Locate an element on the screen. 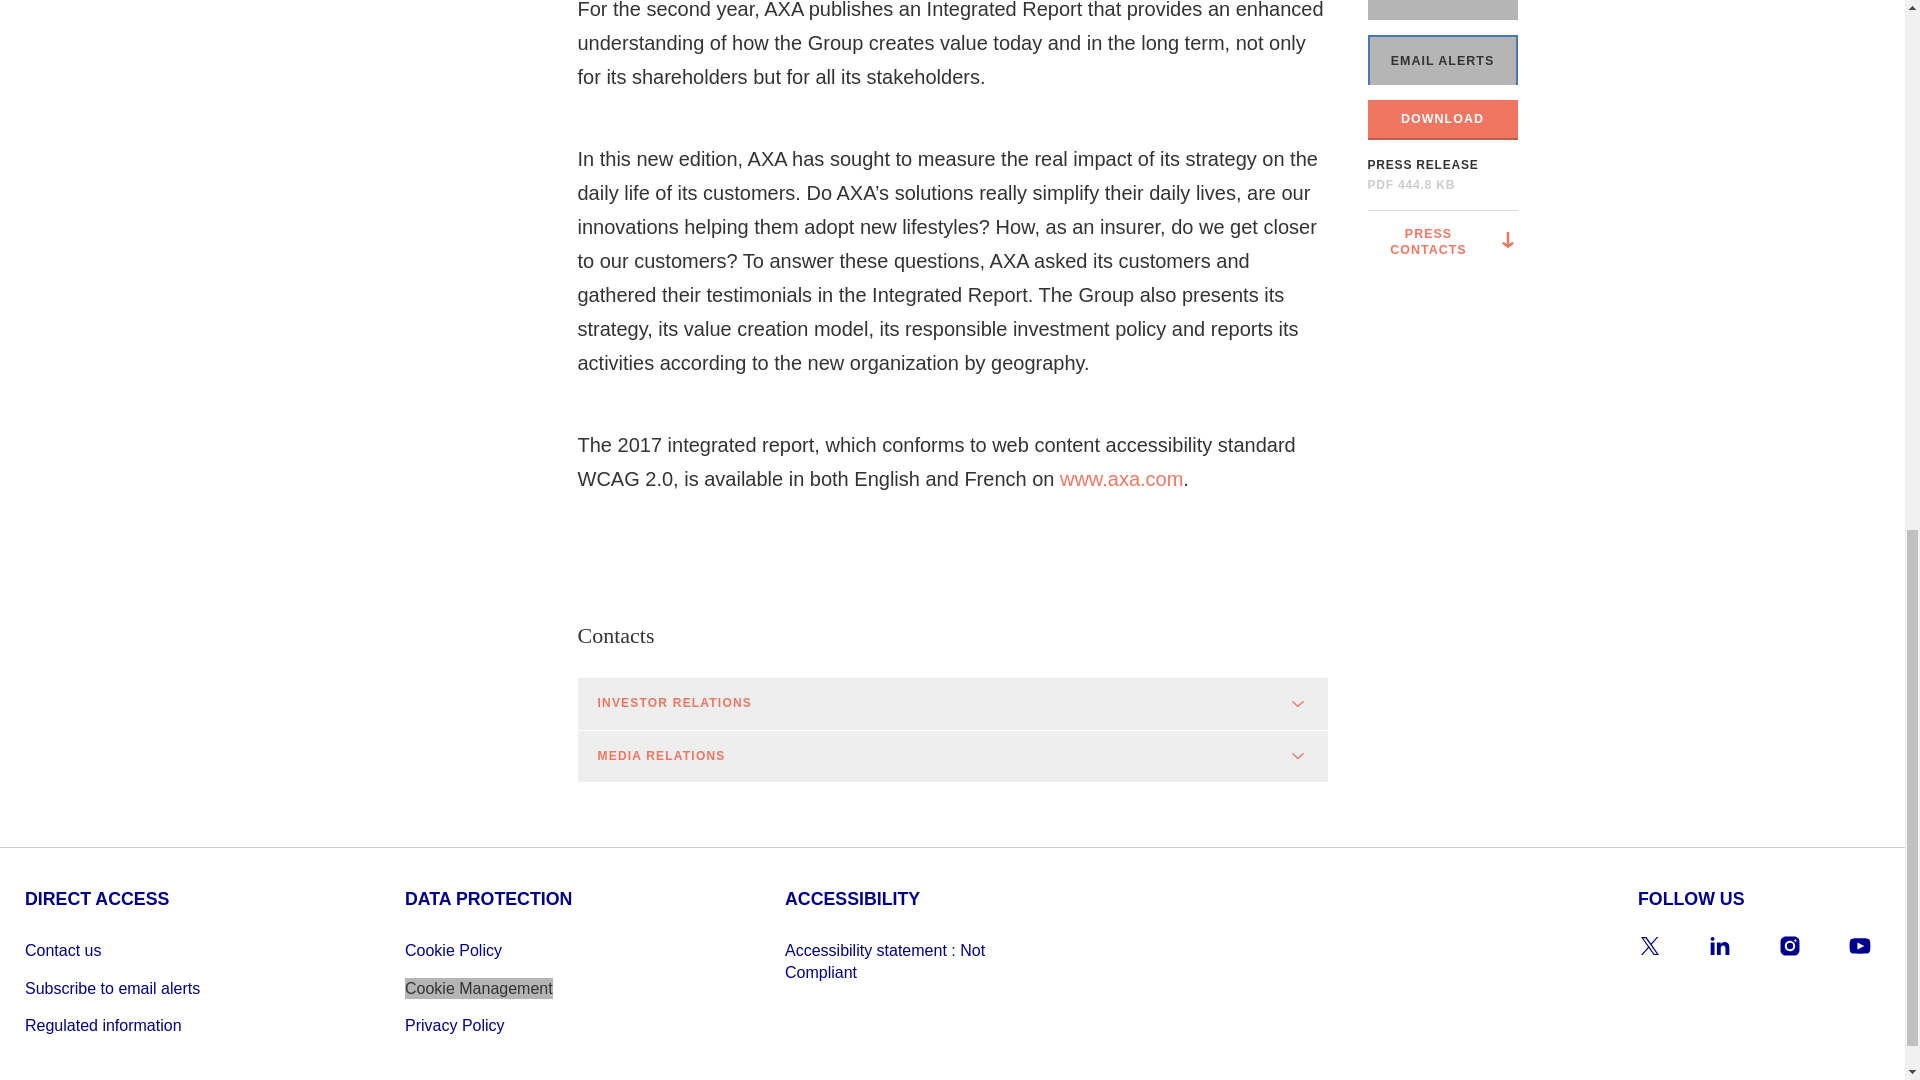  Cookie Management is located at coordinates (478, 988).